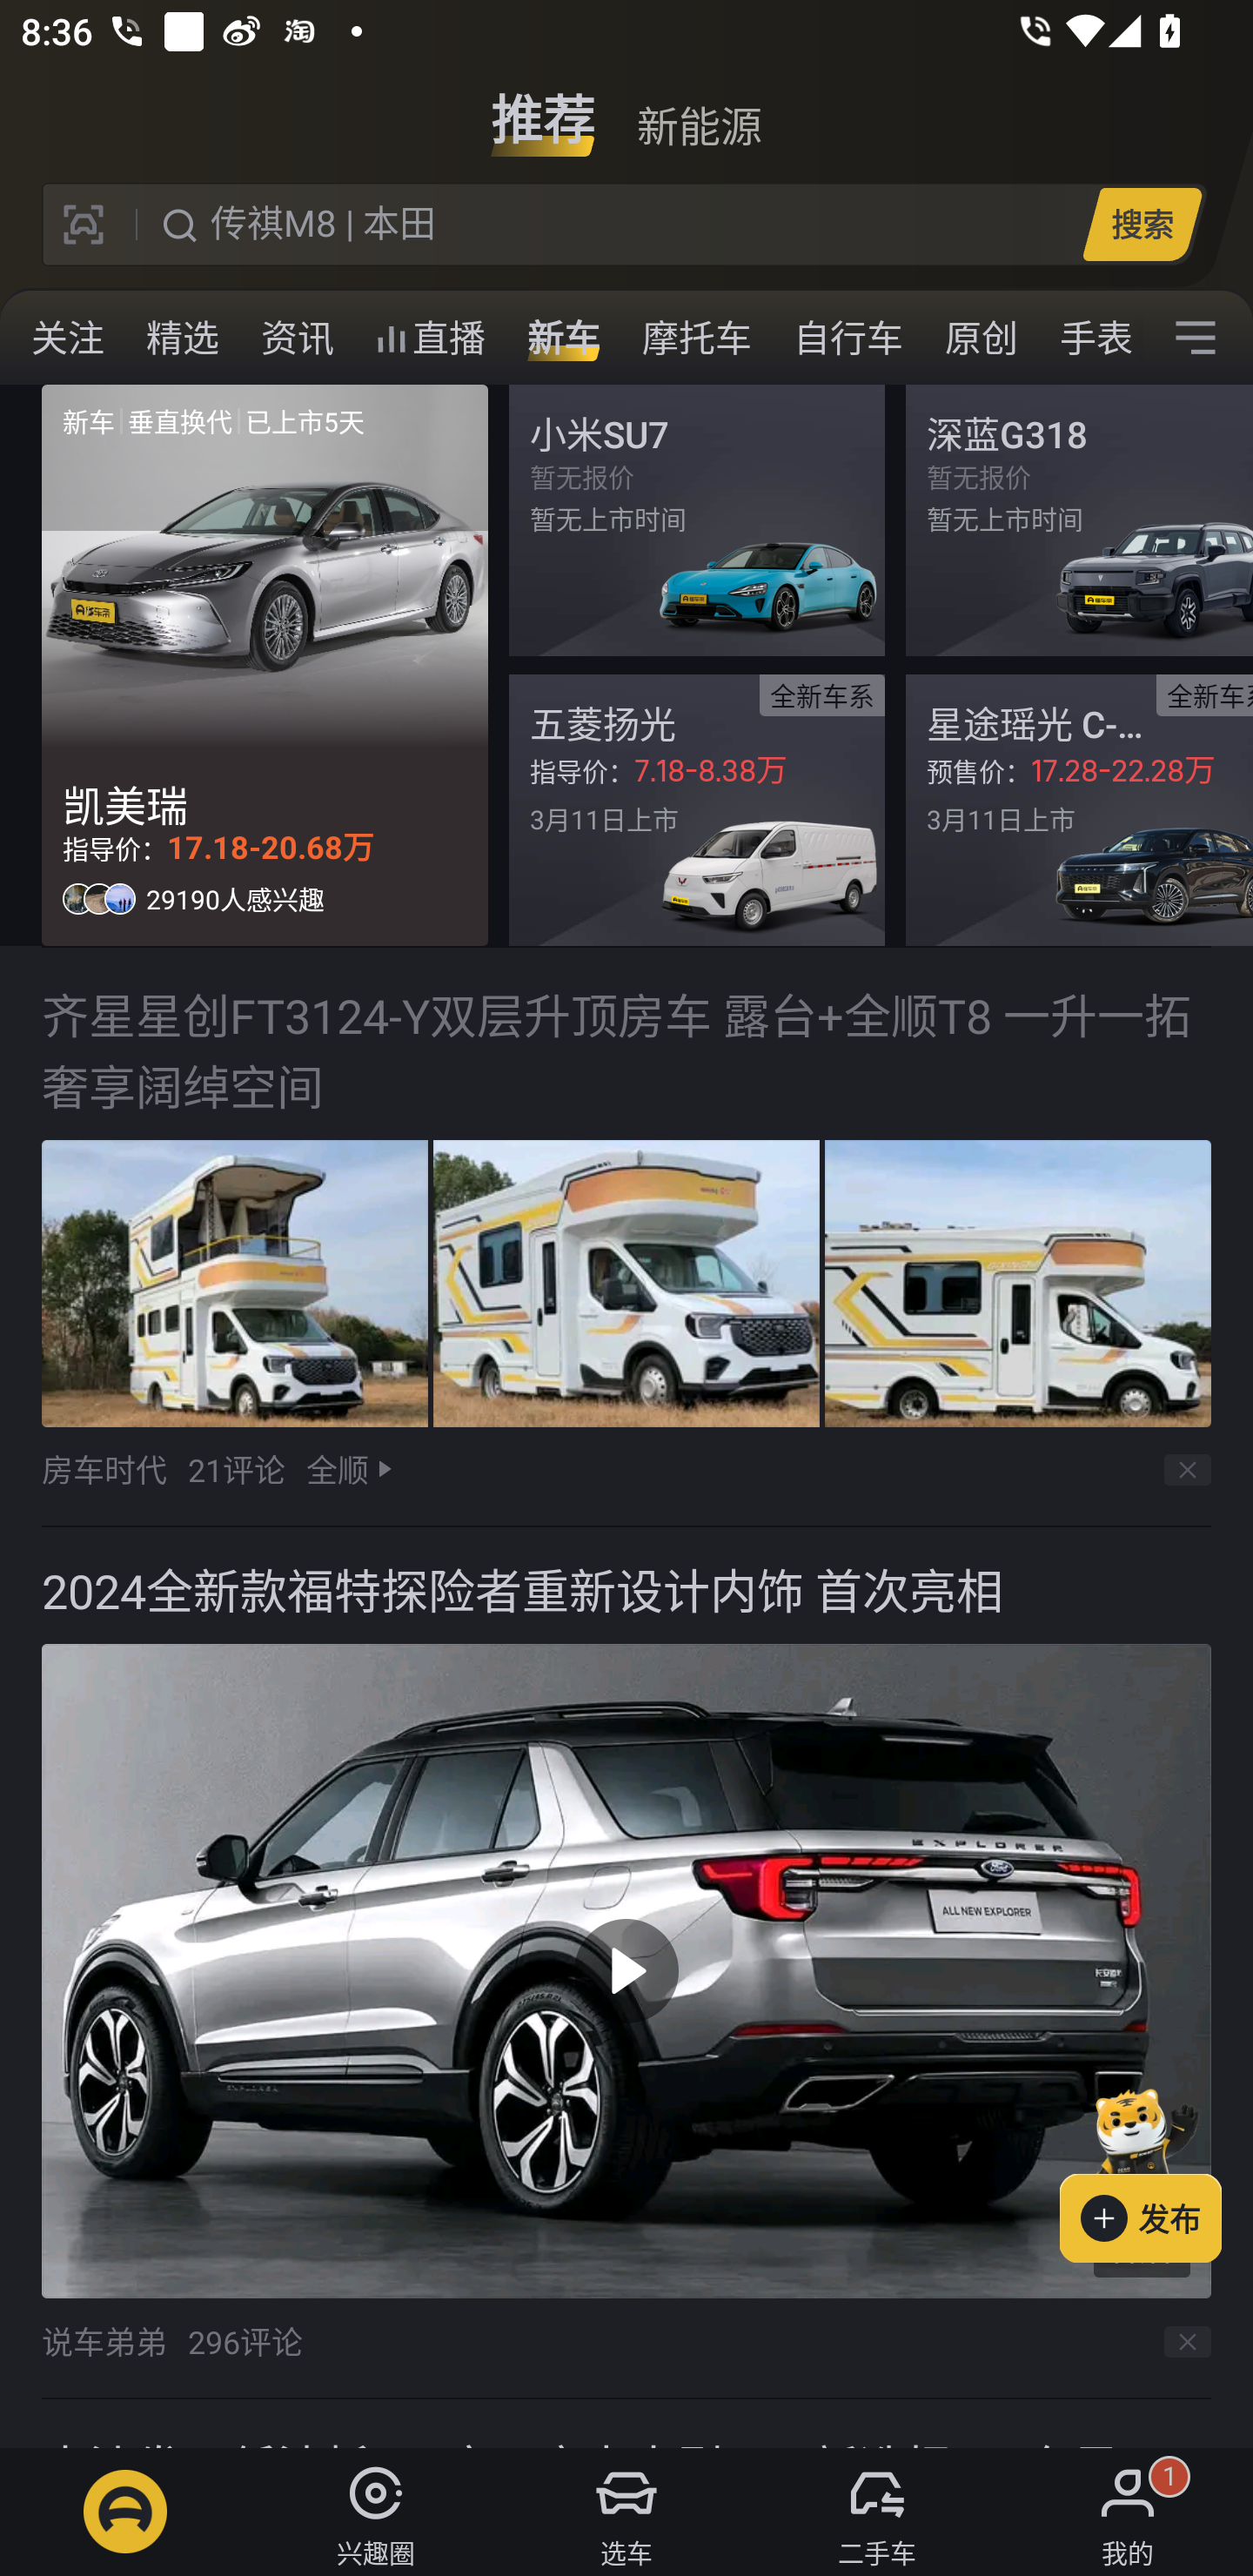  What do you see at coordinates (699, 108) in the screenshot?
I see `新能源` at bounding box center [699, 108].